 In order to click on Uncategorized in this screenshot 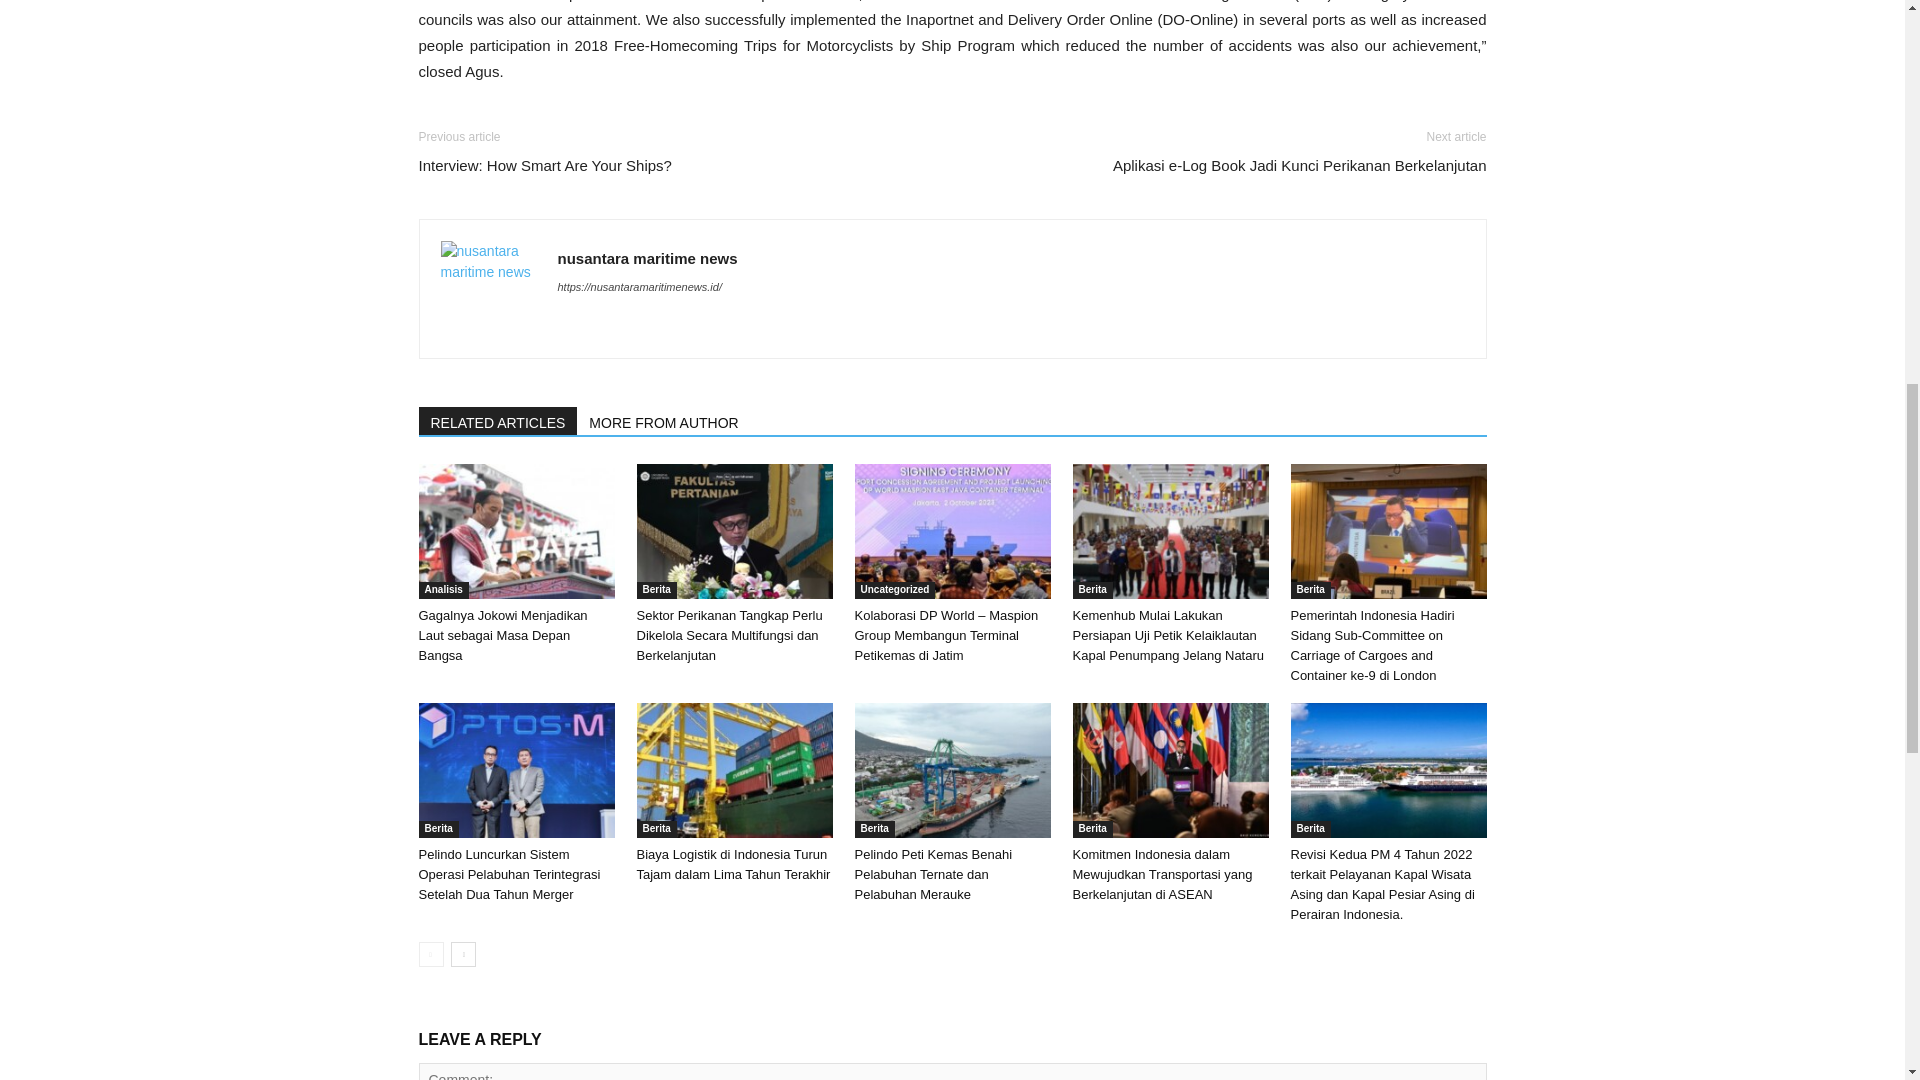, I will do `click(894, 590)`.